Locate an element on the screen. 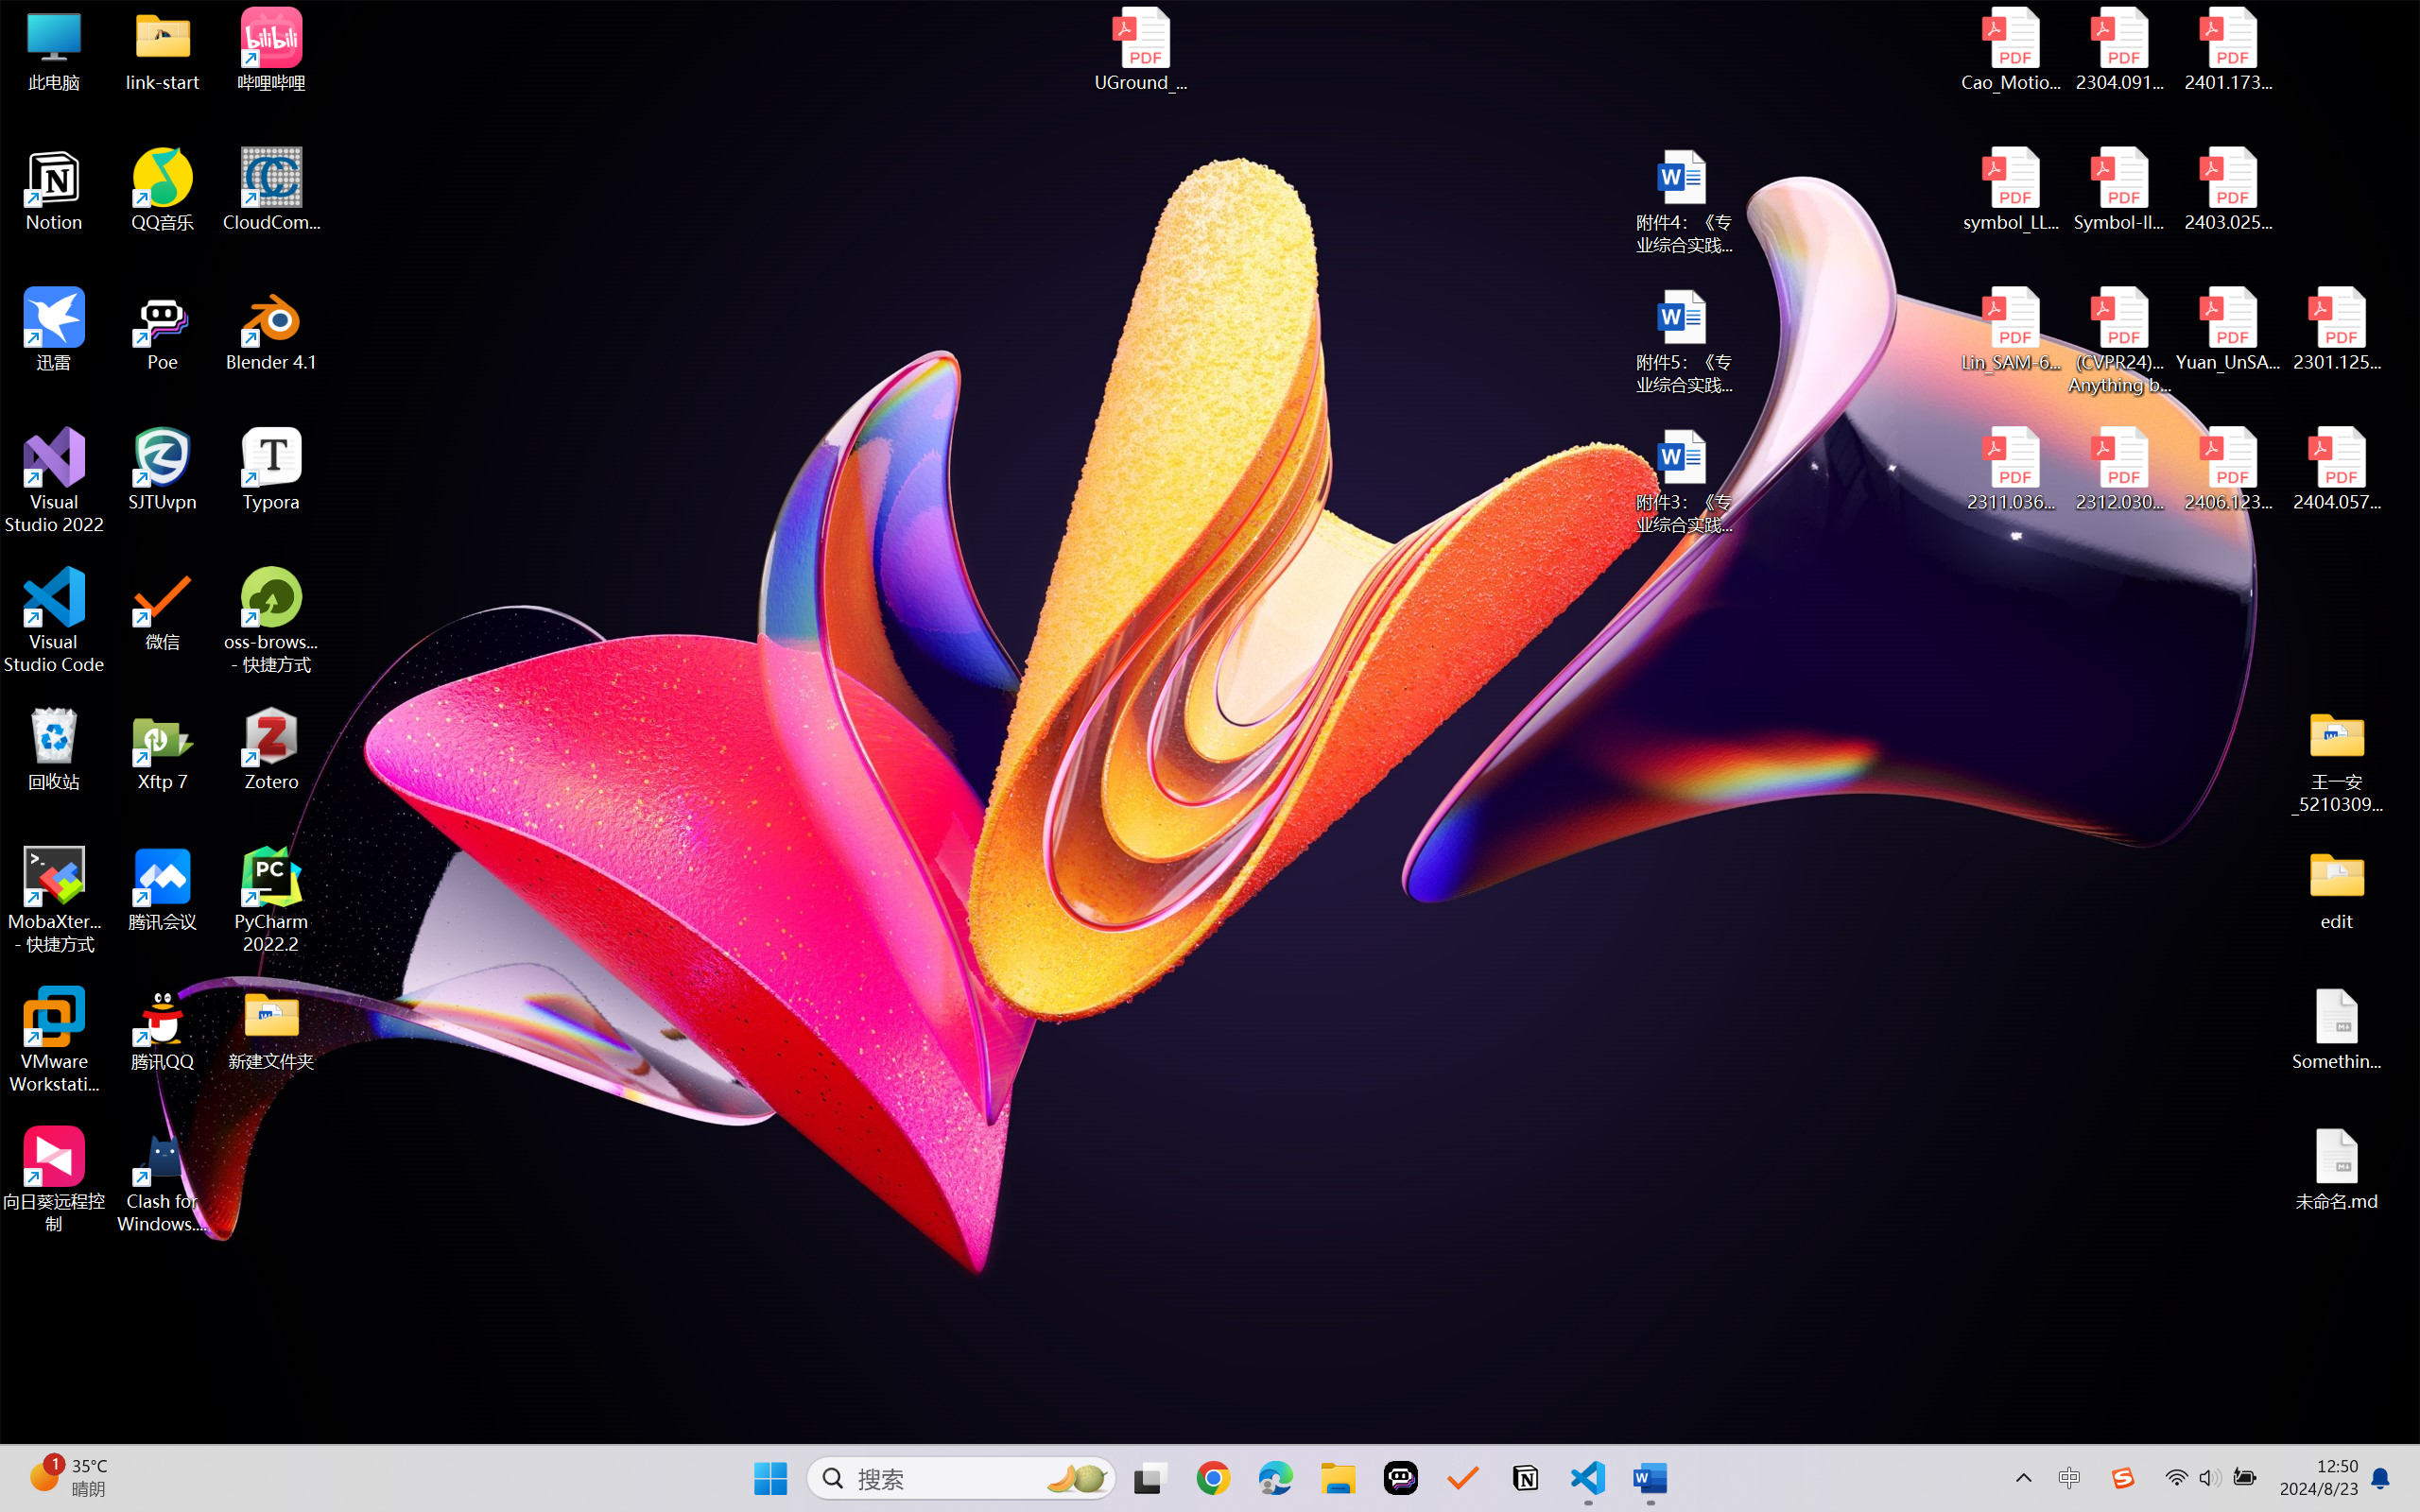 Image resolution: width=2420 pixels, height=1512 pixels. Visual Studio Code is located at coordinates (55, 620).